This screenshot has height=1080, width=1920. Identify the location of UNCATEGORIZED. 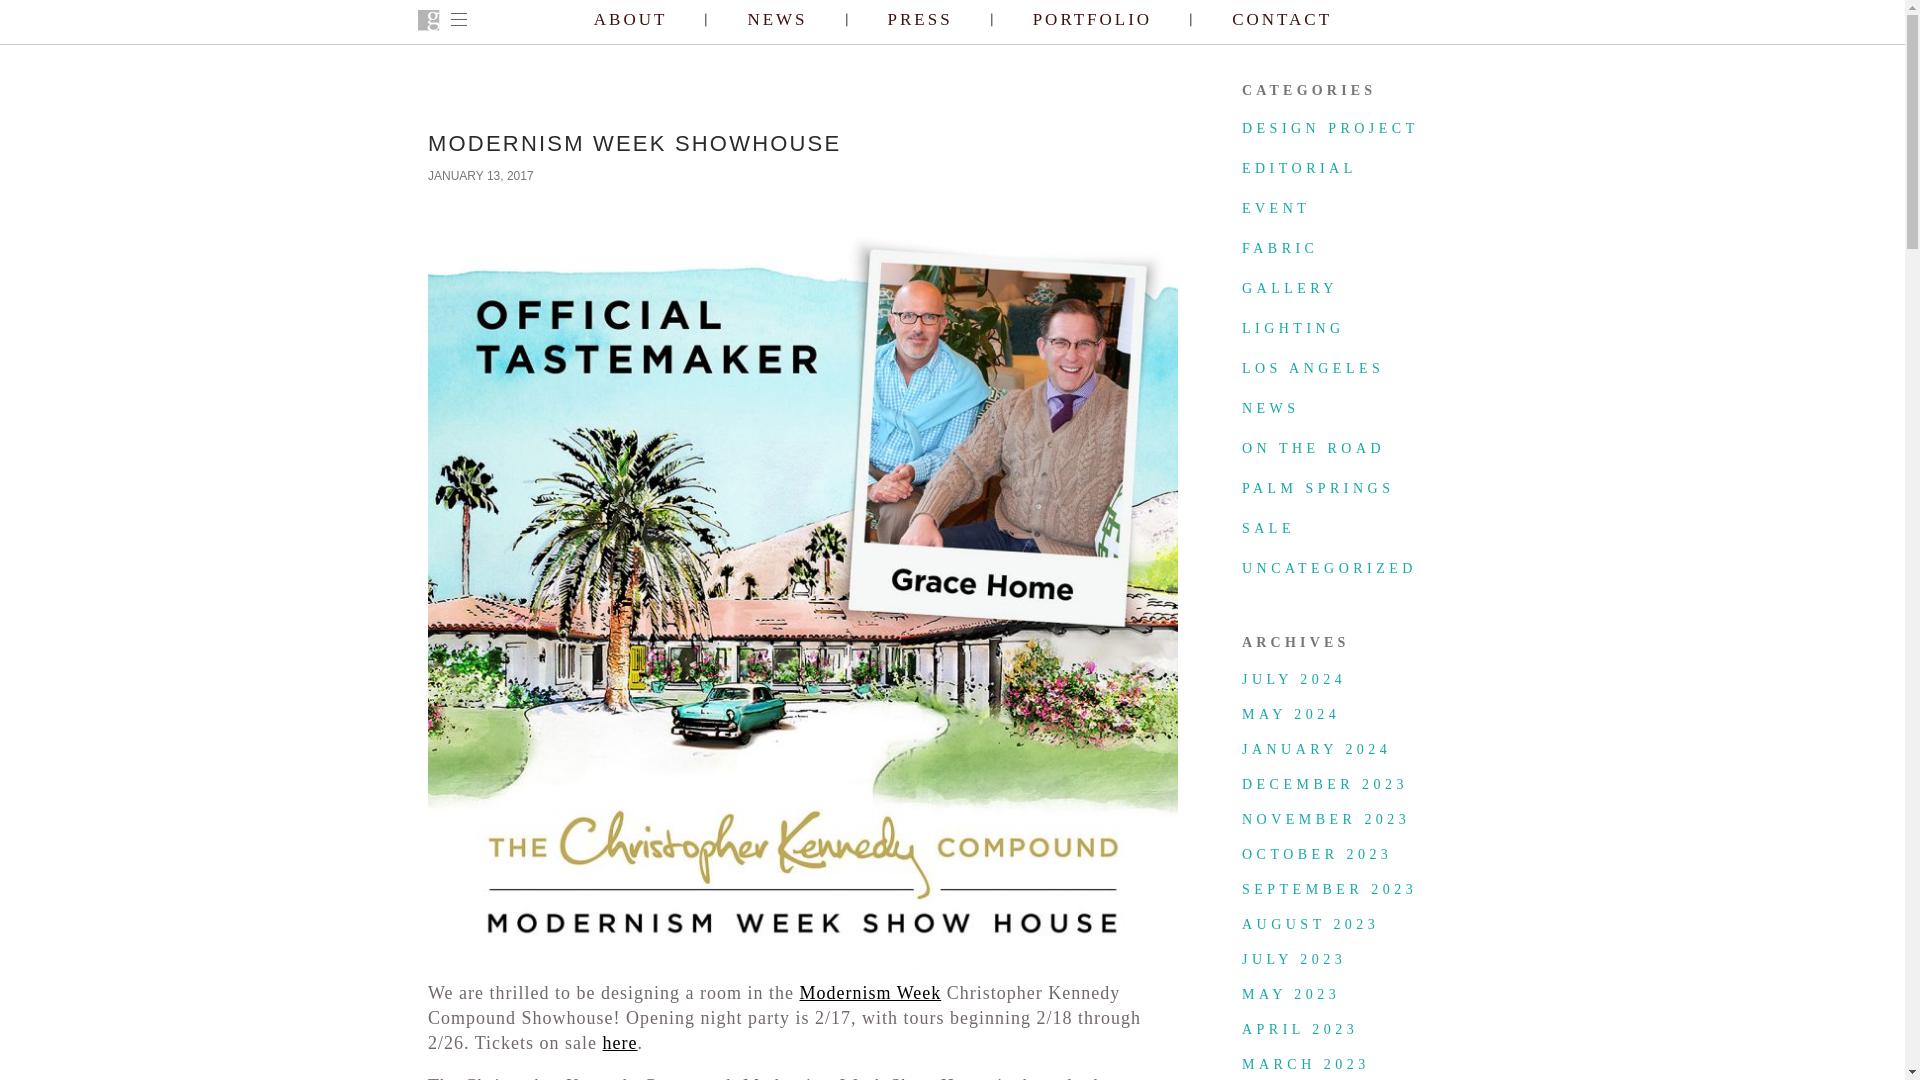
(1329, 568).